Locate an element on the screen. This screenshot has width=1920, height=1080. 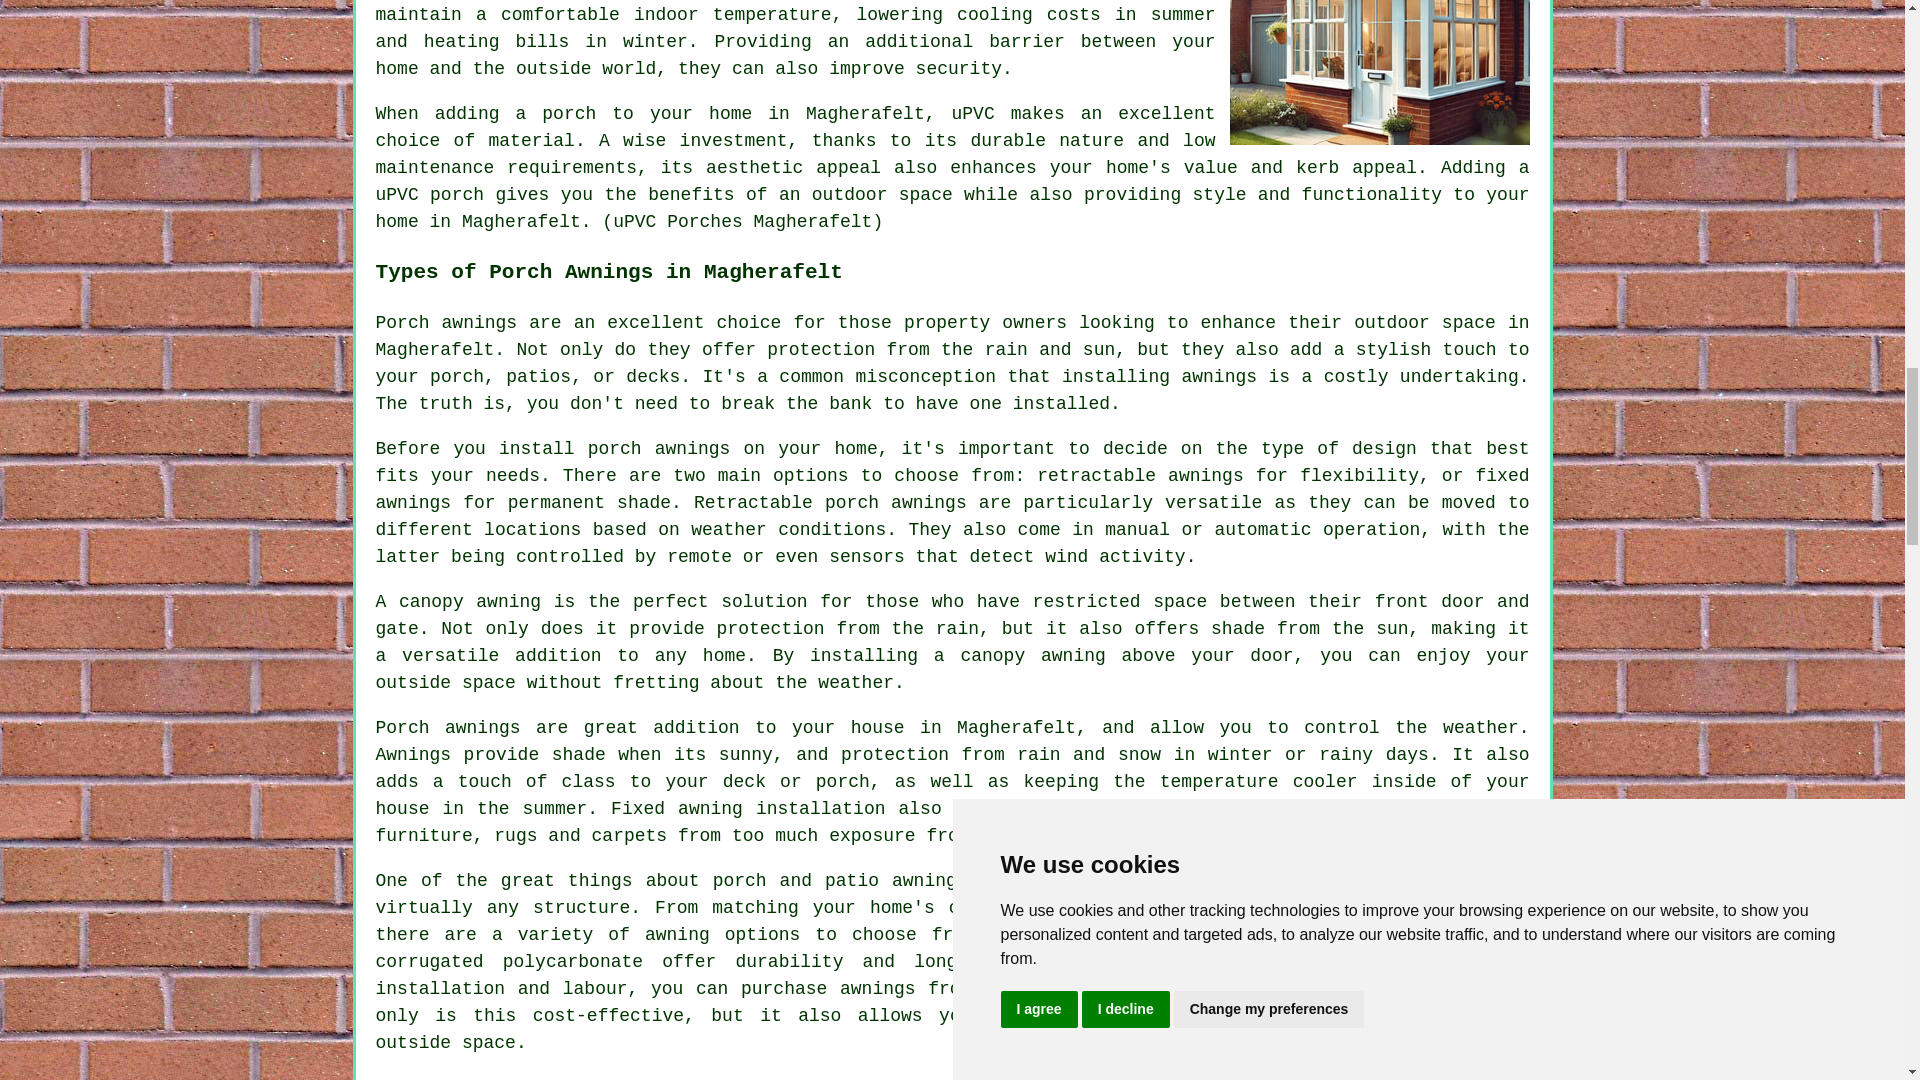
a porch is located at coordinates (556, 114).